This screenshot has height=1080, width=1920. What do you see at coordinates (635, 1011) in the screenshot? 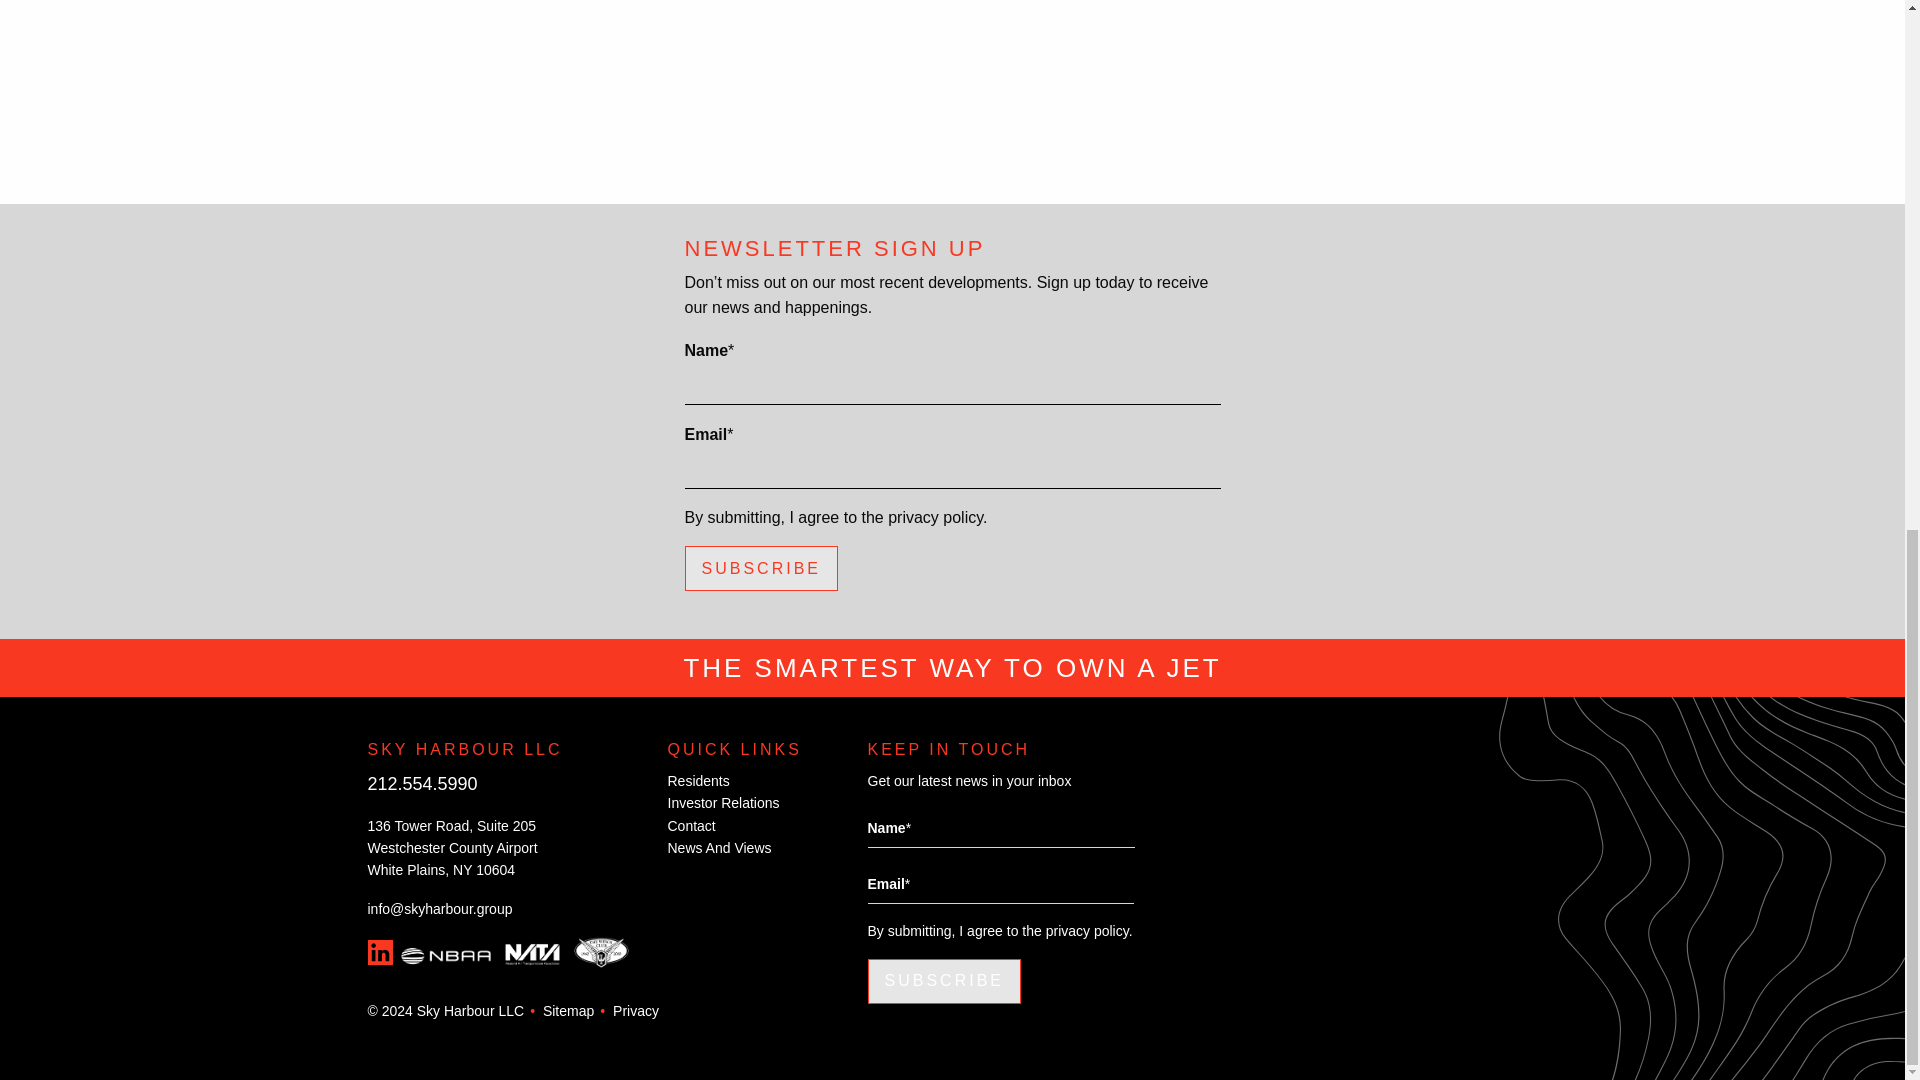
I see `Privacy` at bounding box center [635, 1011].